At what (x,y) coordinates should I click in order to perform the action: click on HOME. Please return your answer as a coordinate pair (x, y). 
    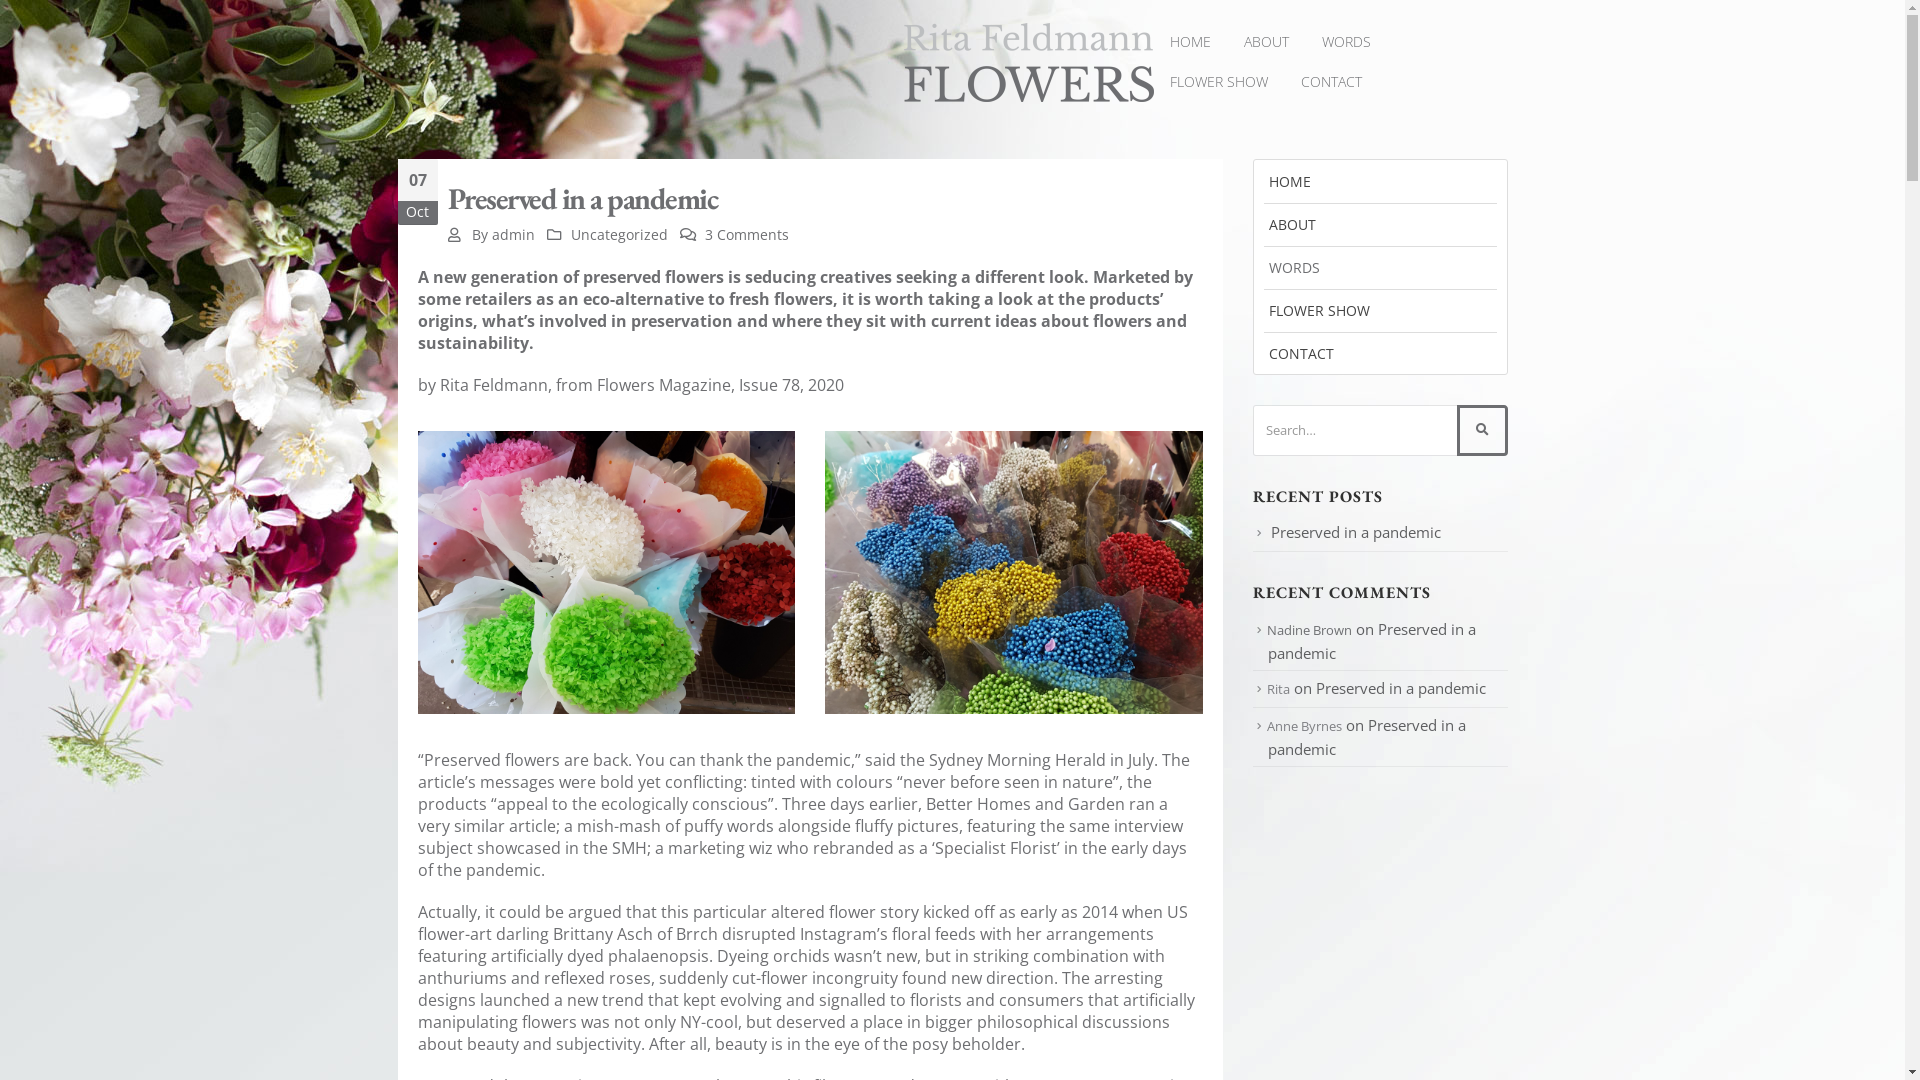
    Looking at the image, I should click on (1190, 42).